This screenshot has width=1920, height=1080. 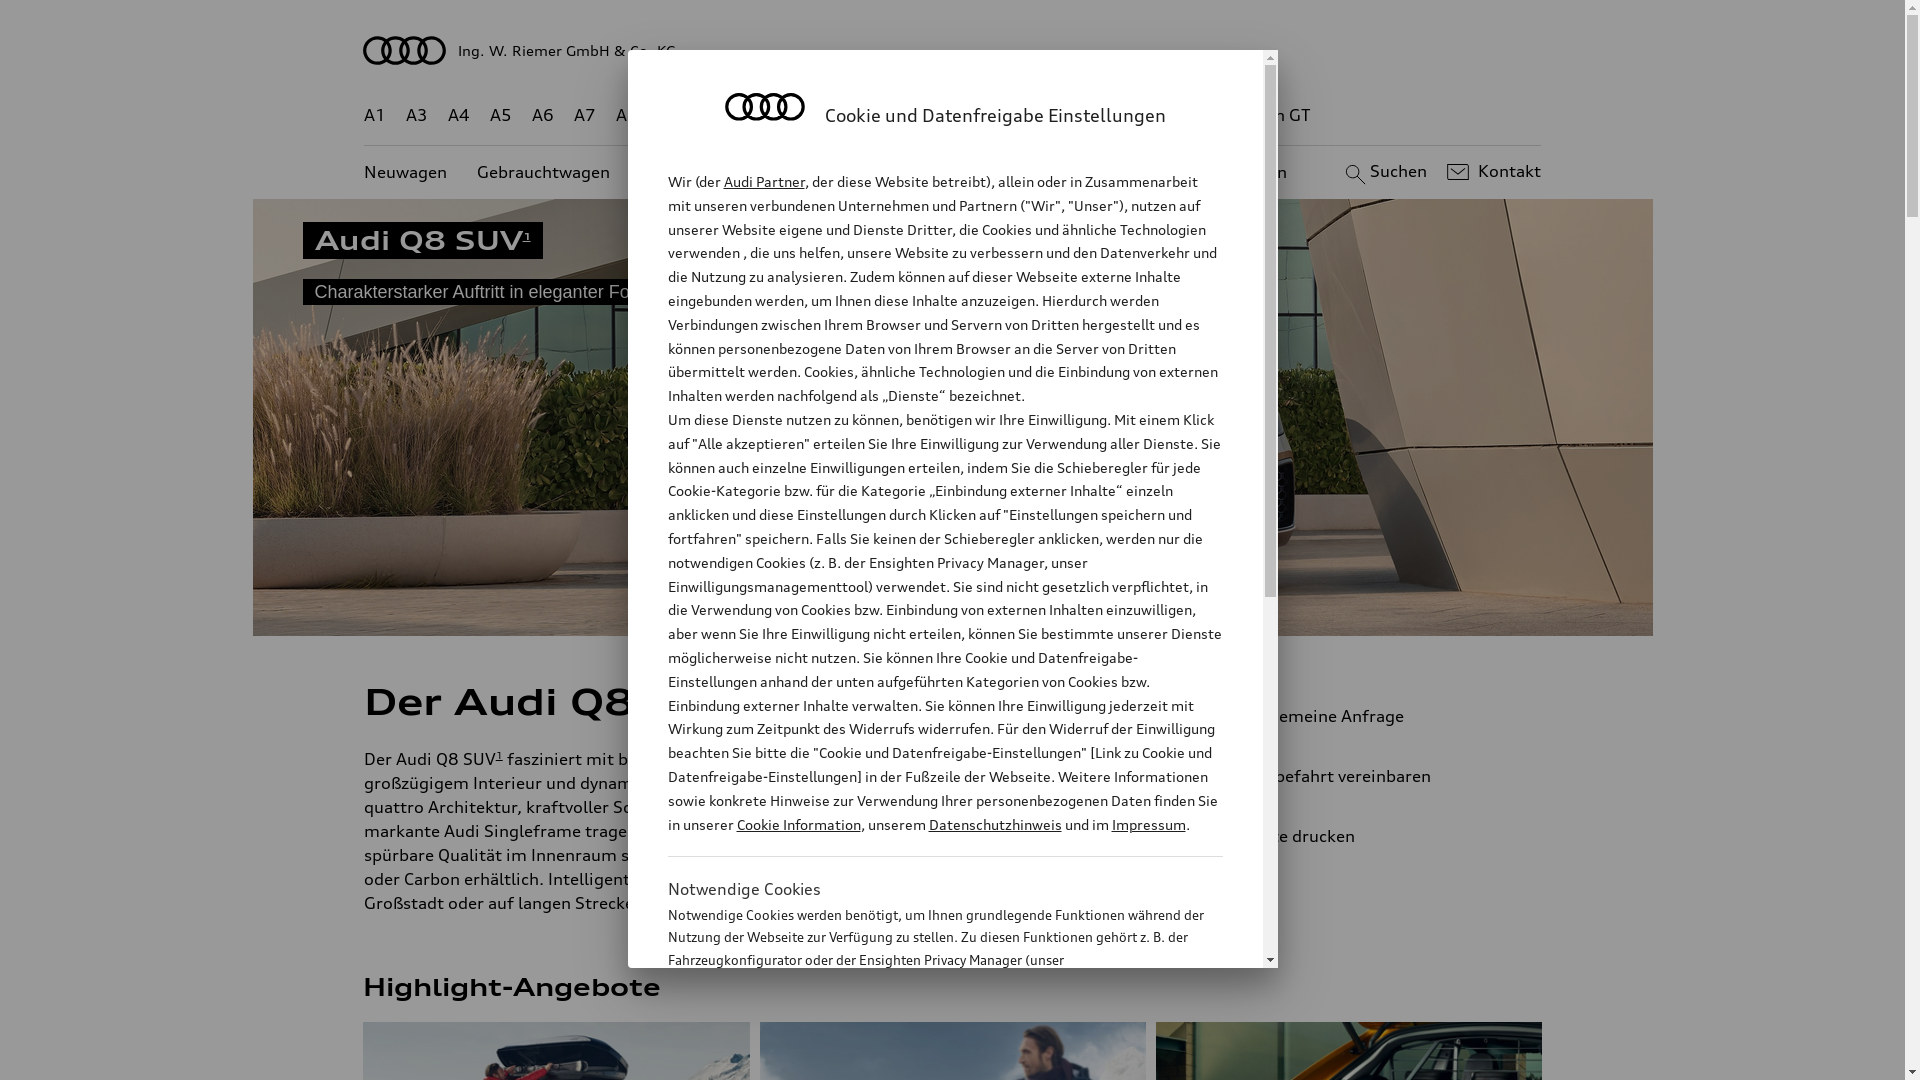 I want to click on Kontakt, so click(x=1492, y=172).